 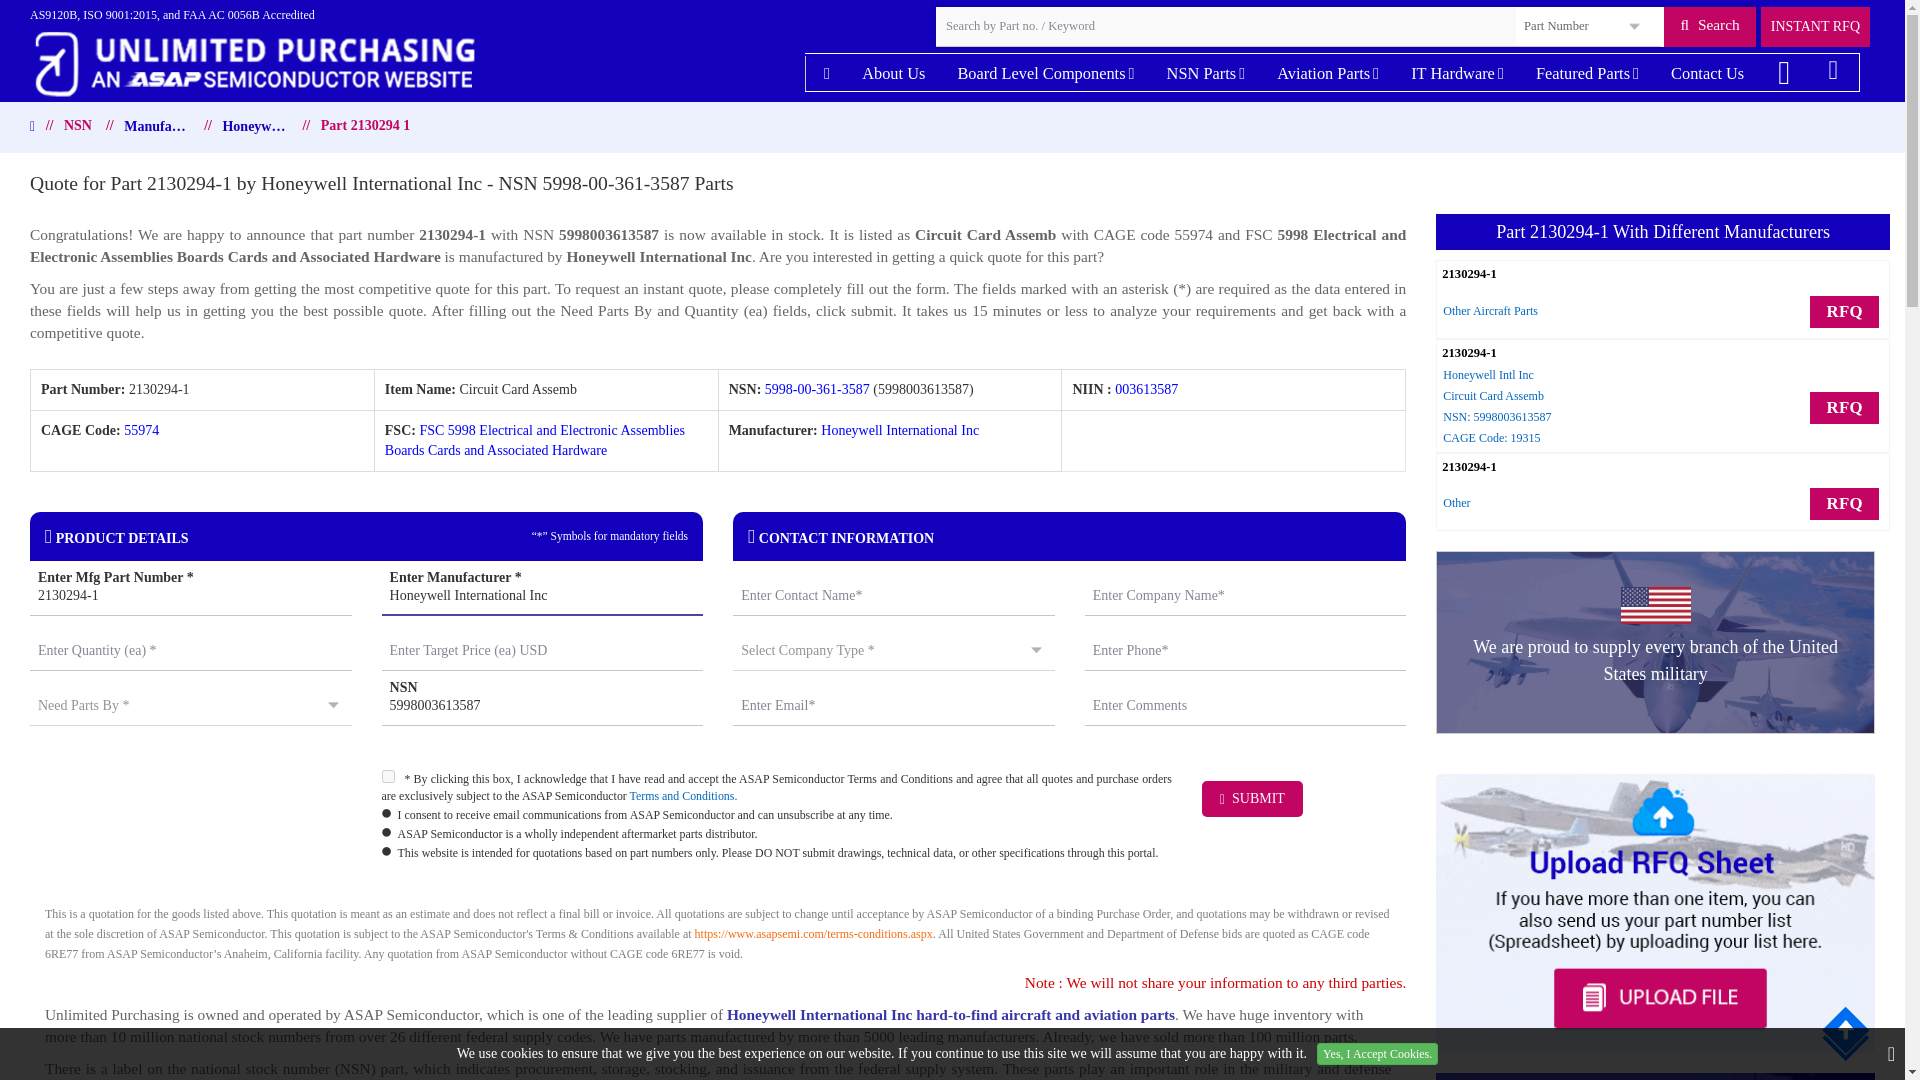 I want to click on INSTANT RFQ, so click(x=1815, y=26).